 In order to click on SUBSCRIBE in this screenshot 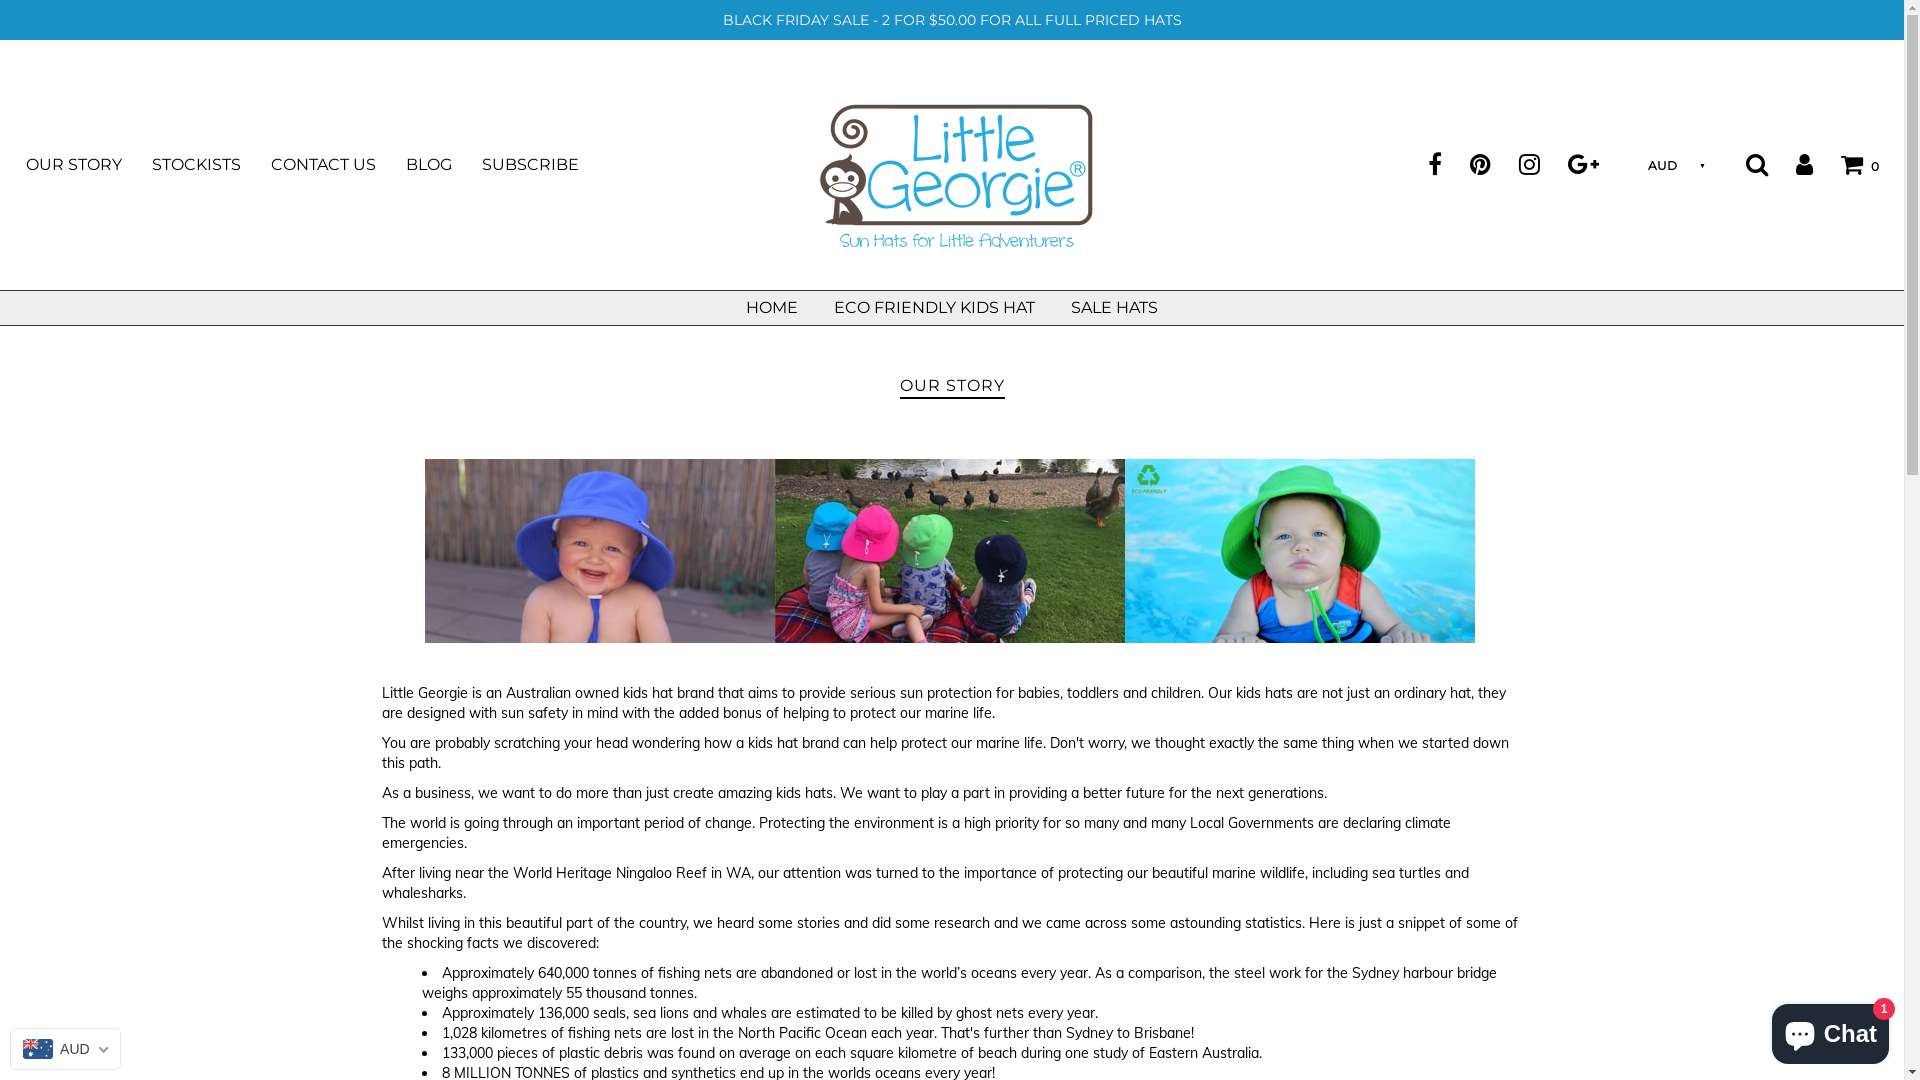, I will do `click(546, 165)`.